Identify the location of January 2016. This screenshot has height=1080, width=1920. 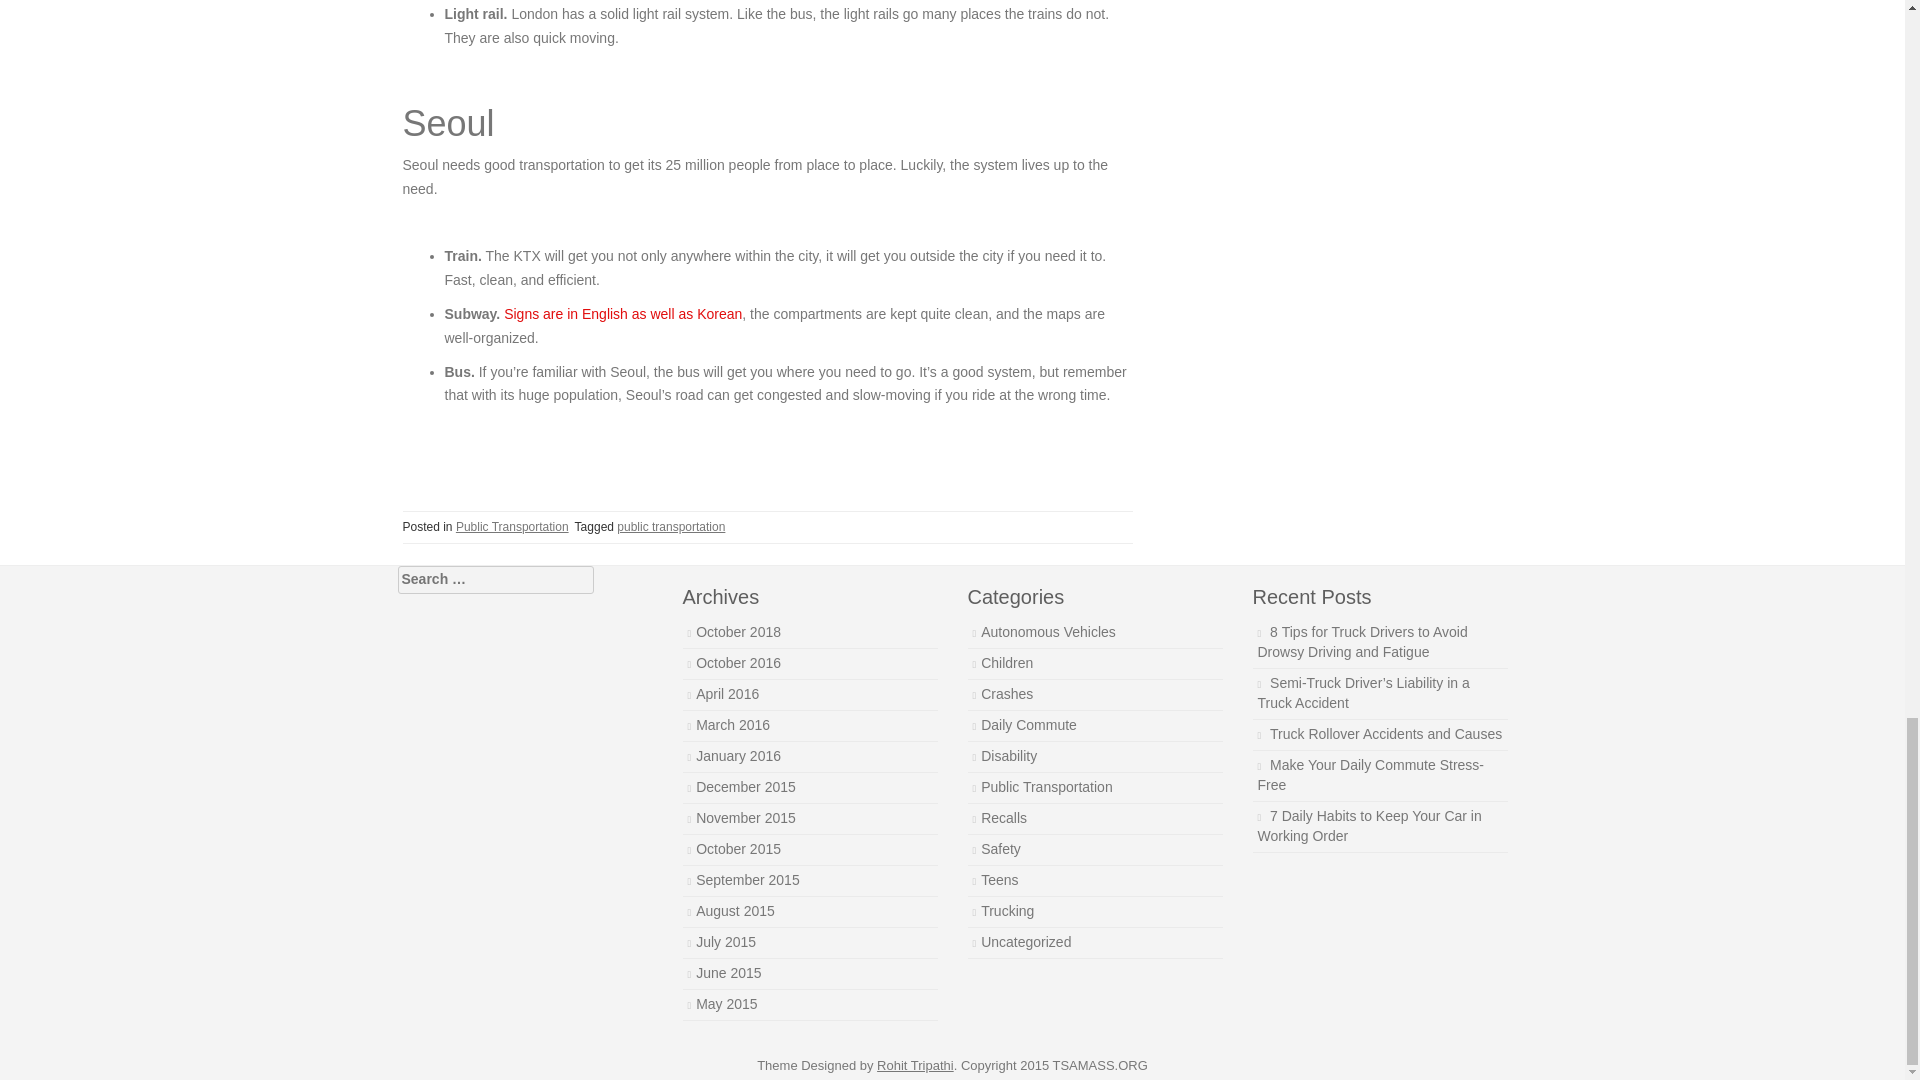
(738, 756).